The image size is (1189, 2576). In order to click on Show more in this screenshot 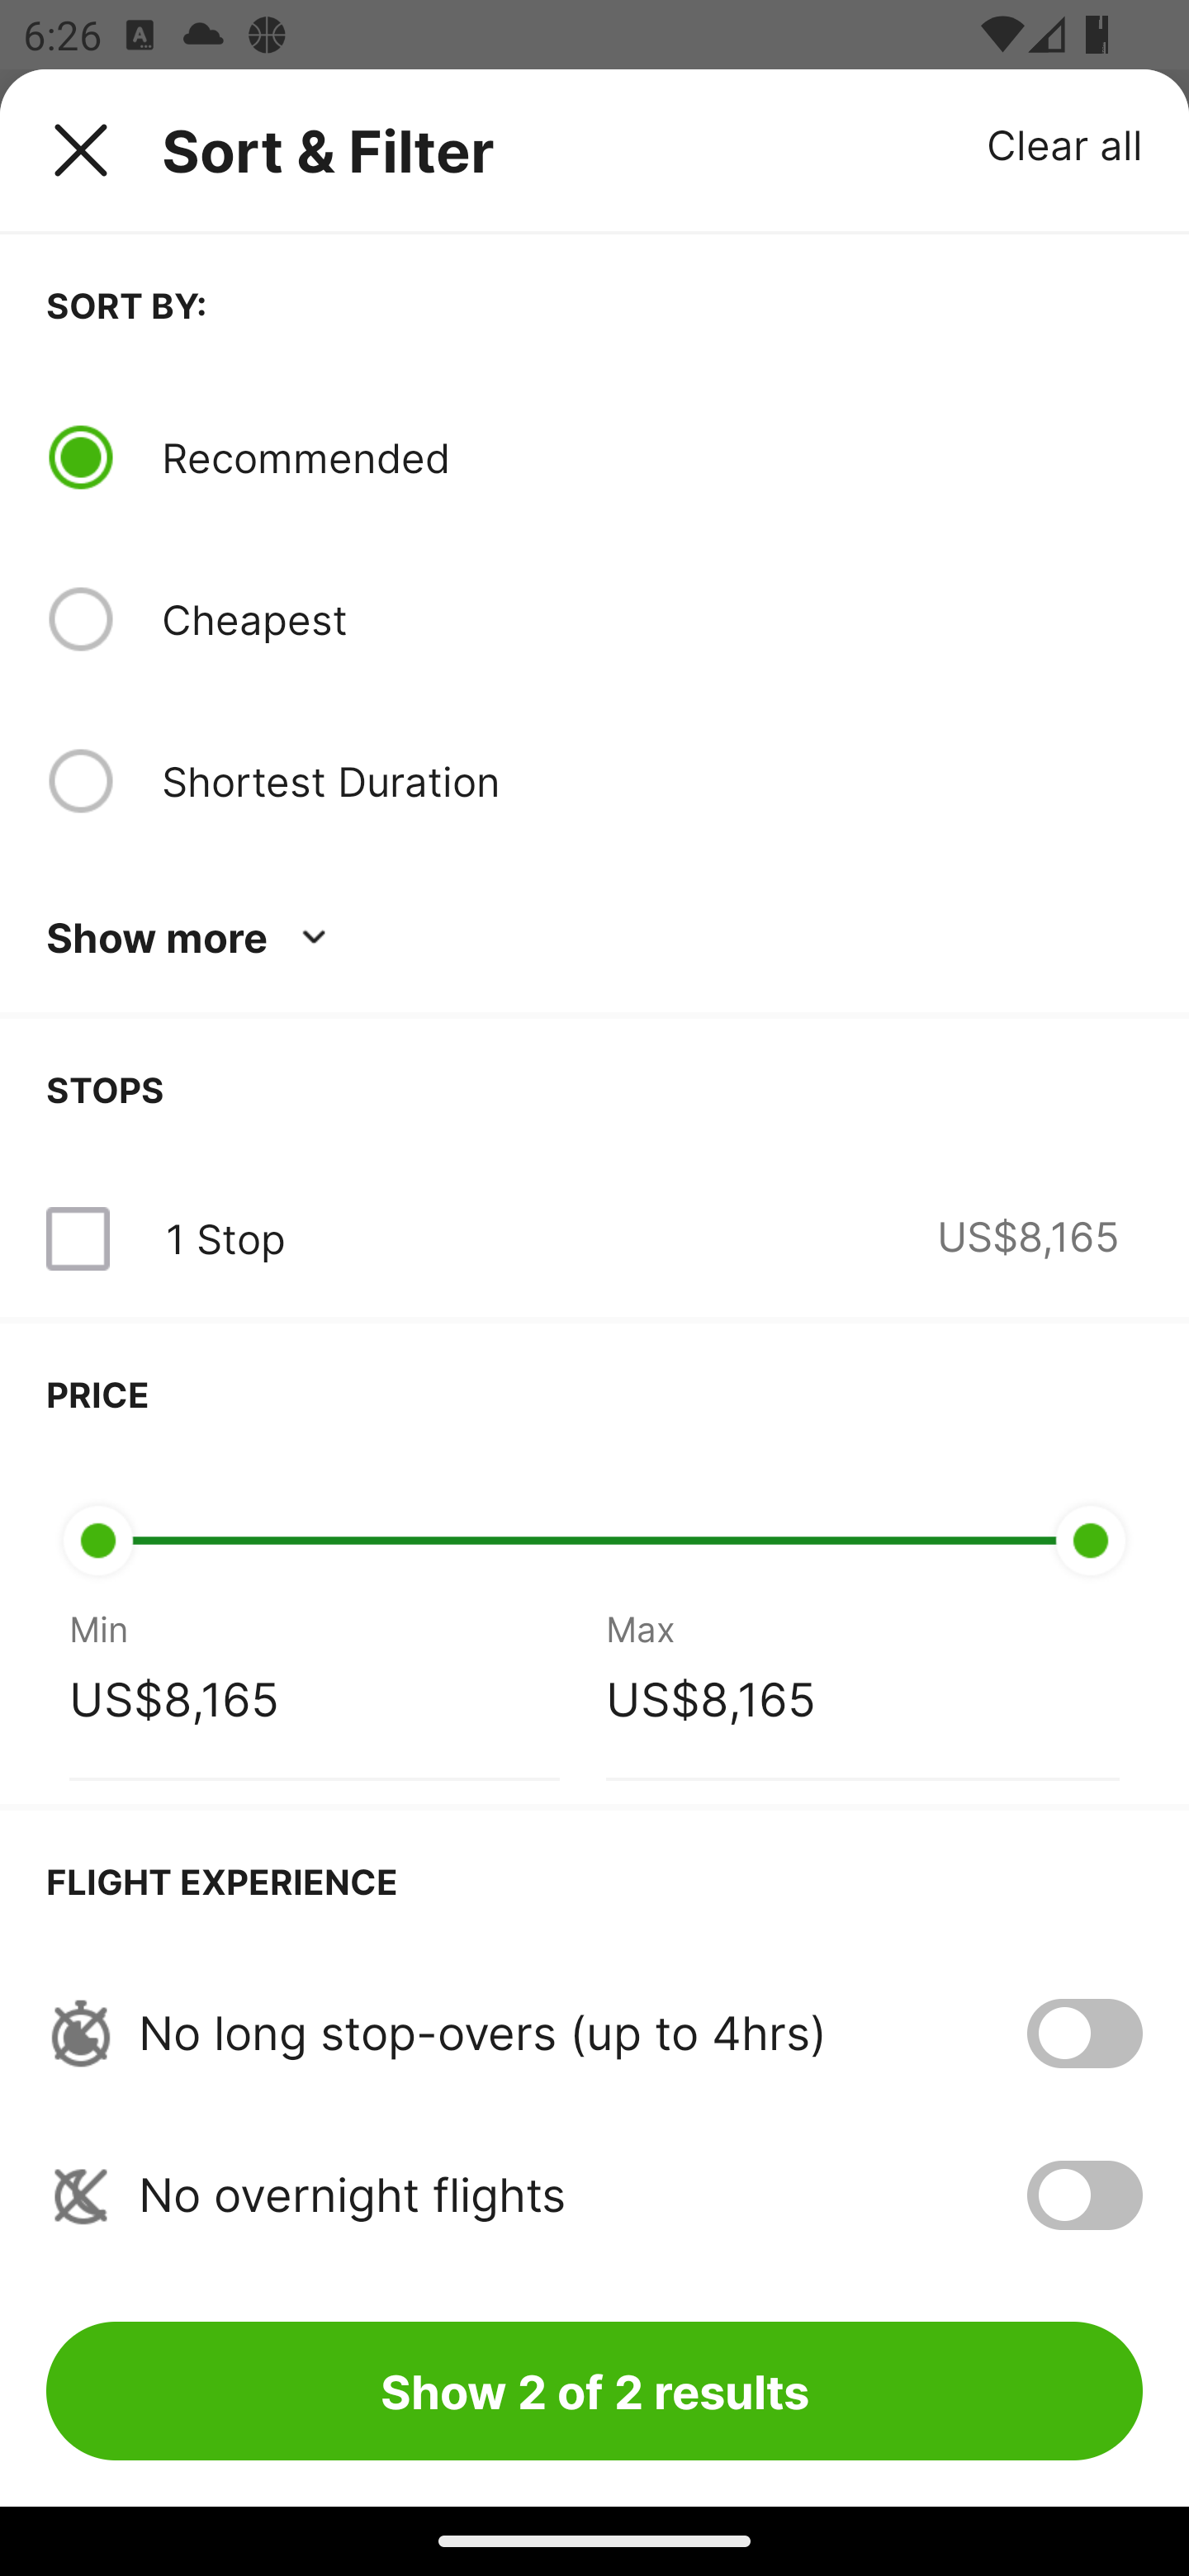, I will do `click(192, 938)`.